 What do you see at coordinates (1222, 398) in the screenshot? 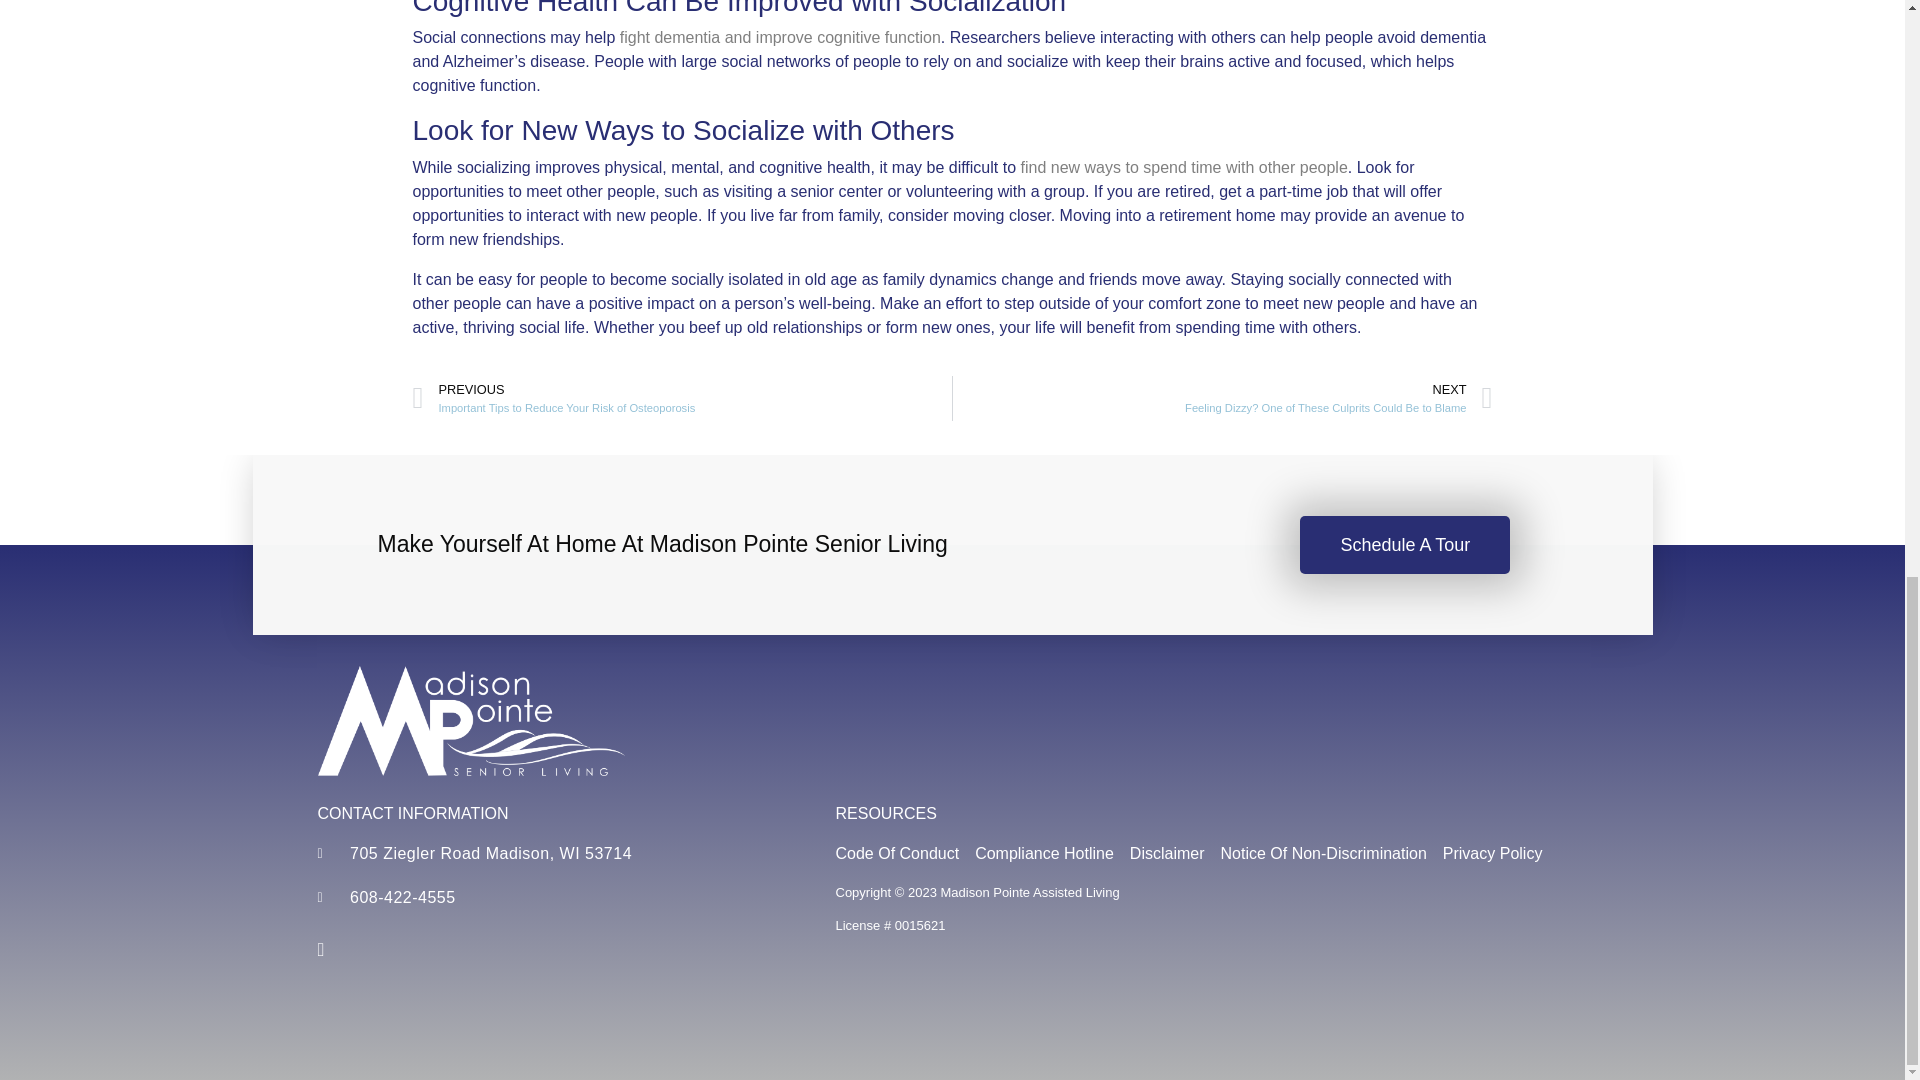
I see `Disclaimer` at bounding box center [1222, 398].